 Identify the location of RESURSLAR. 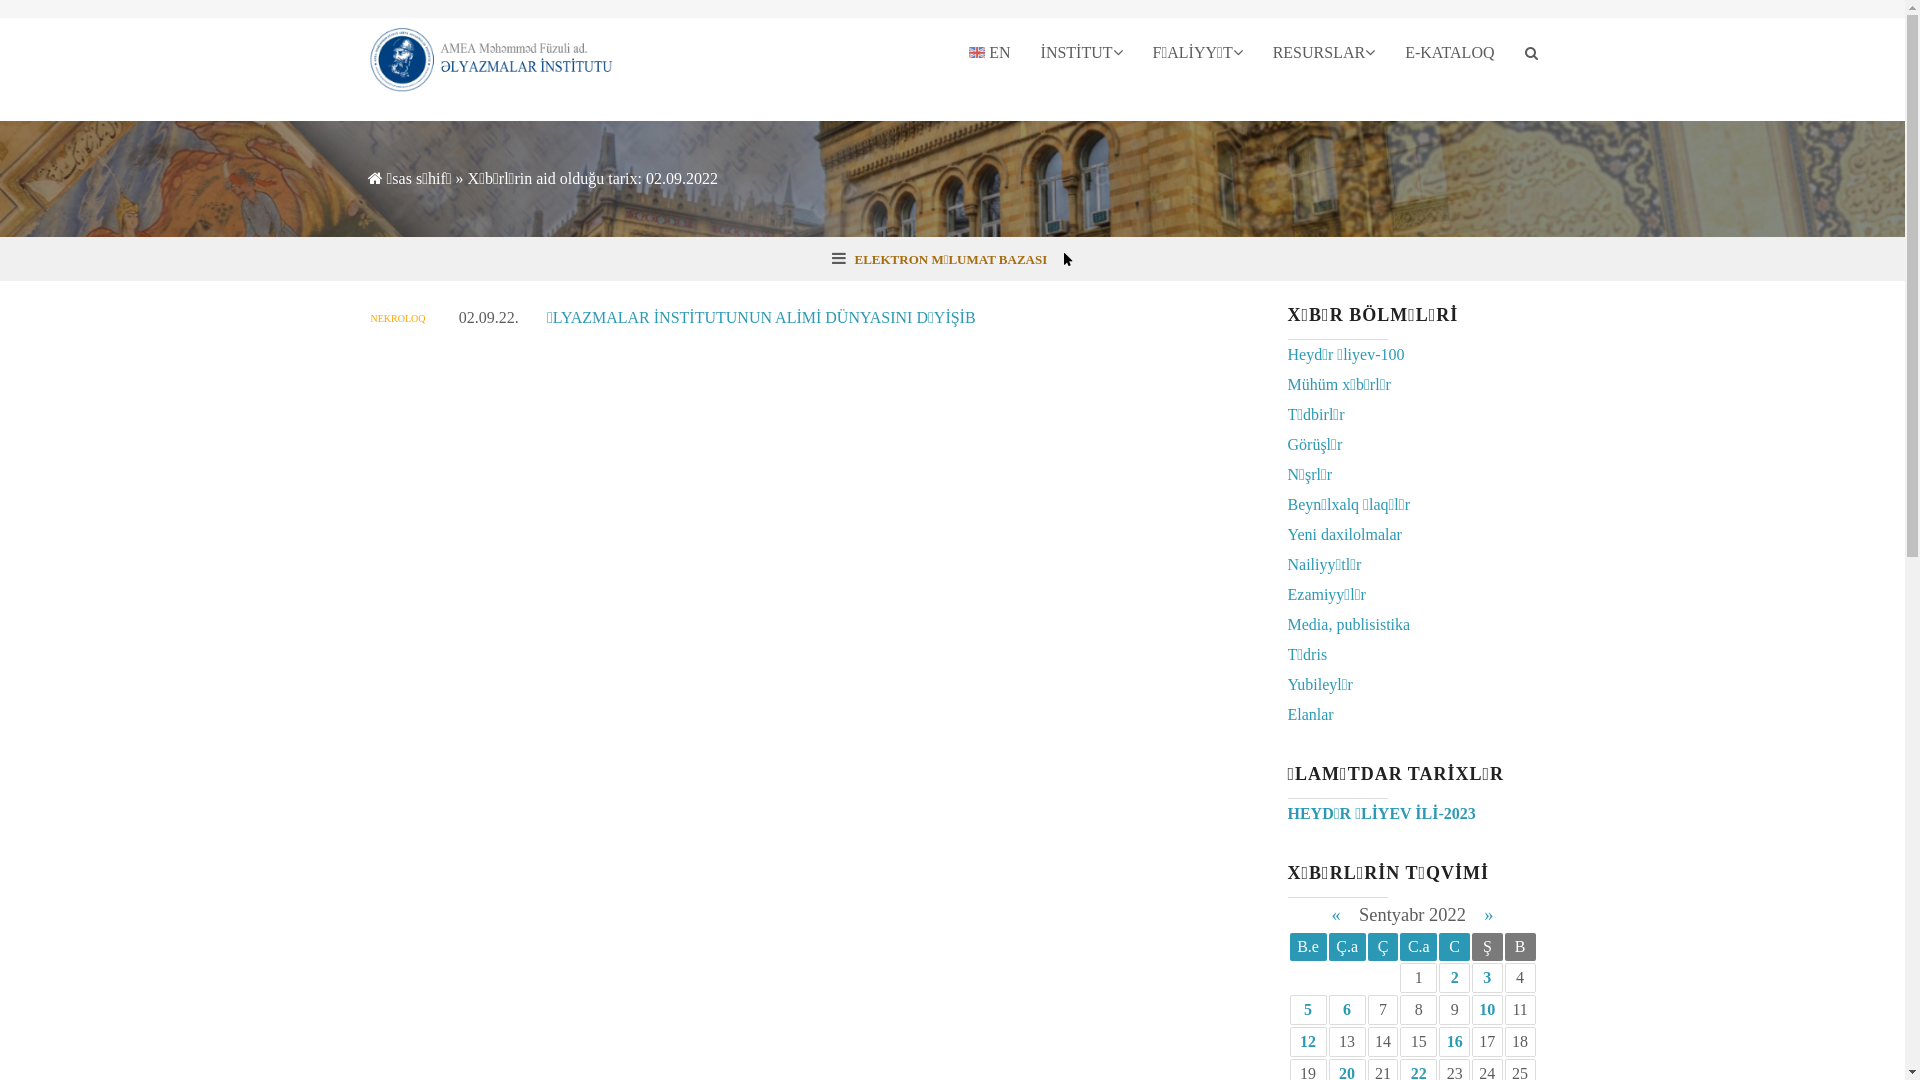
(1324, 53).